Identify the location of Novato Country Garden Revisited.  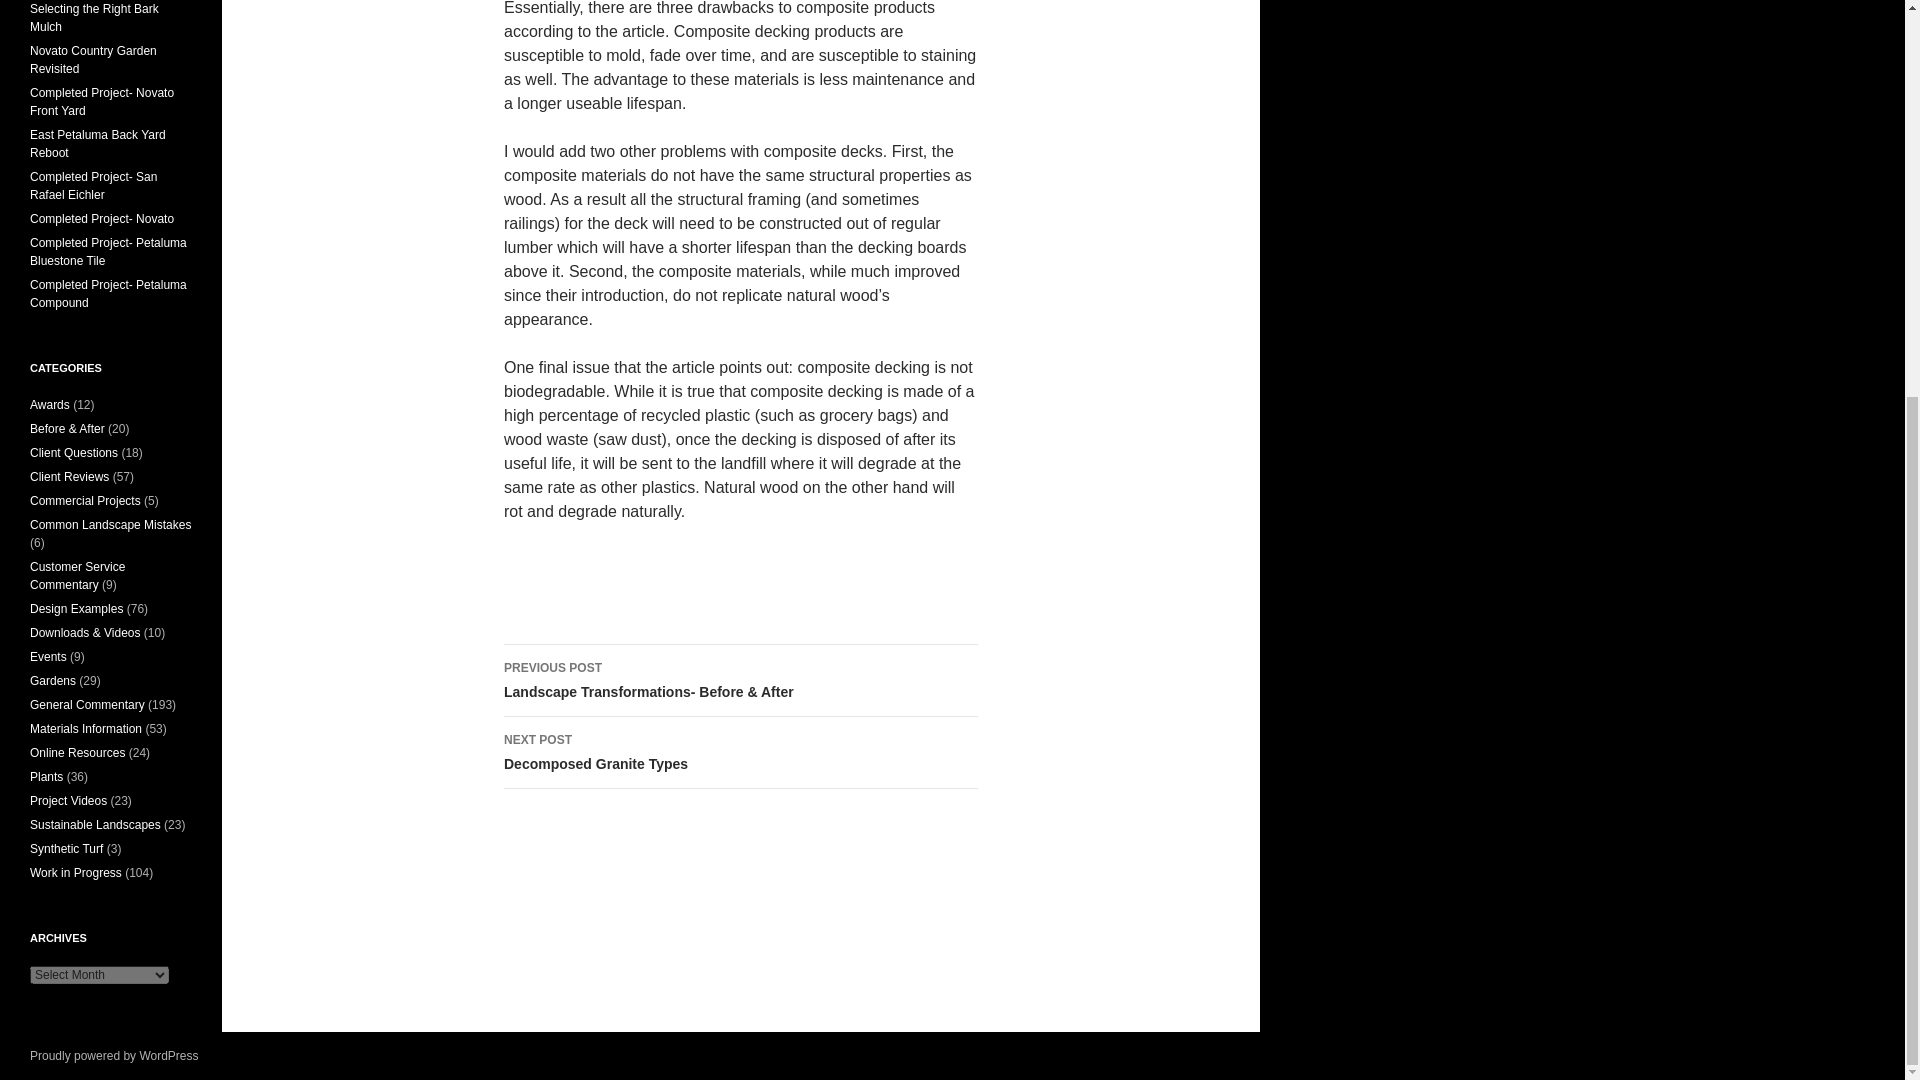
(98, 144).